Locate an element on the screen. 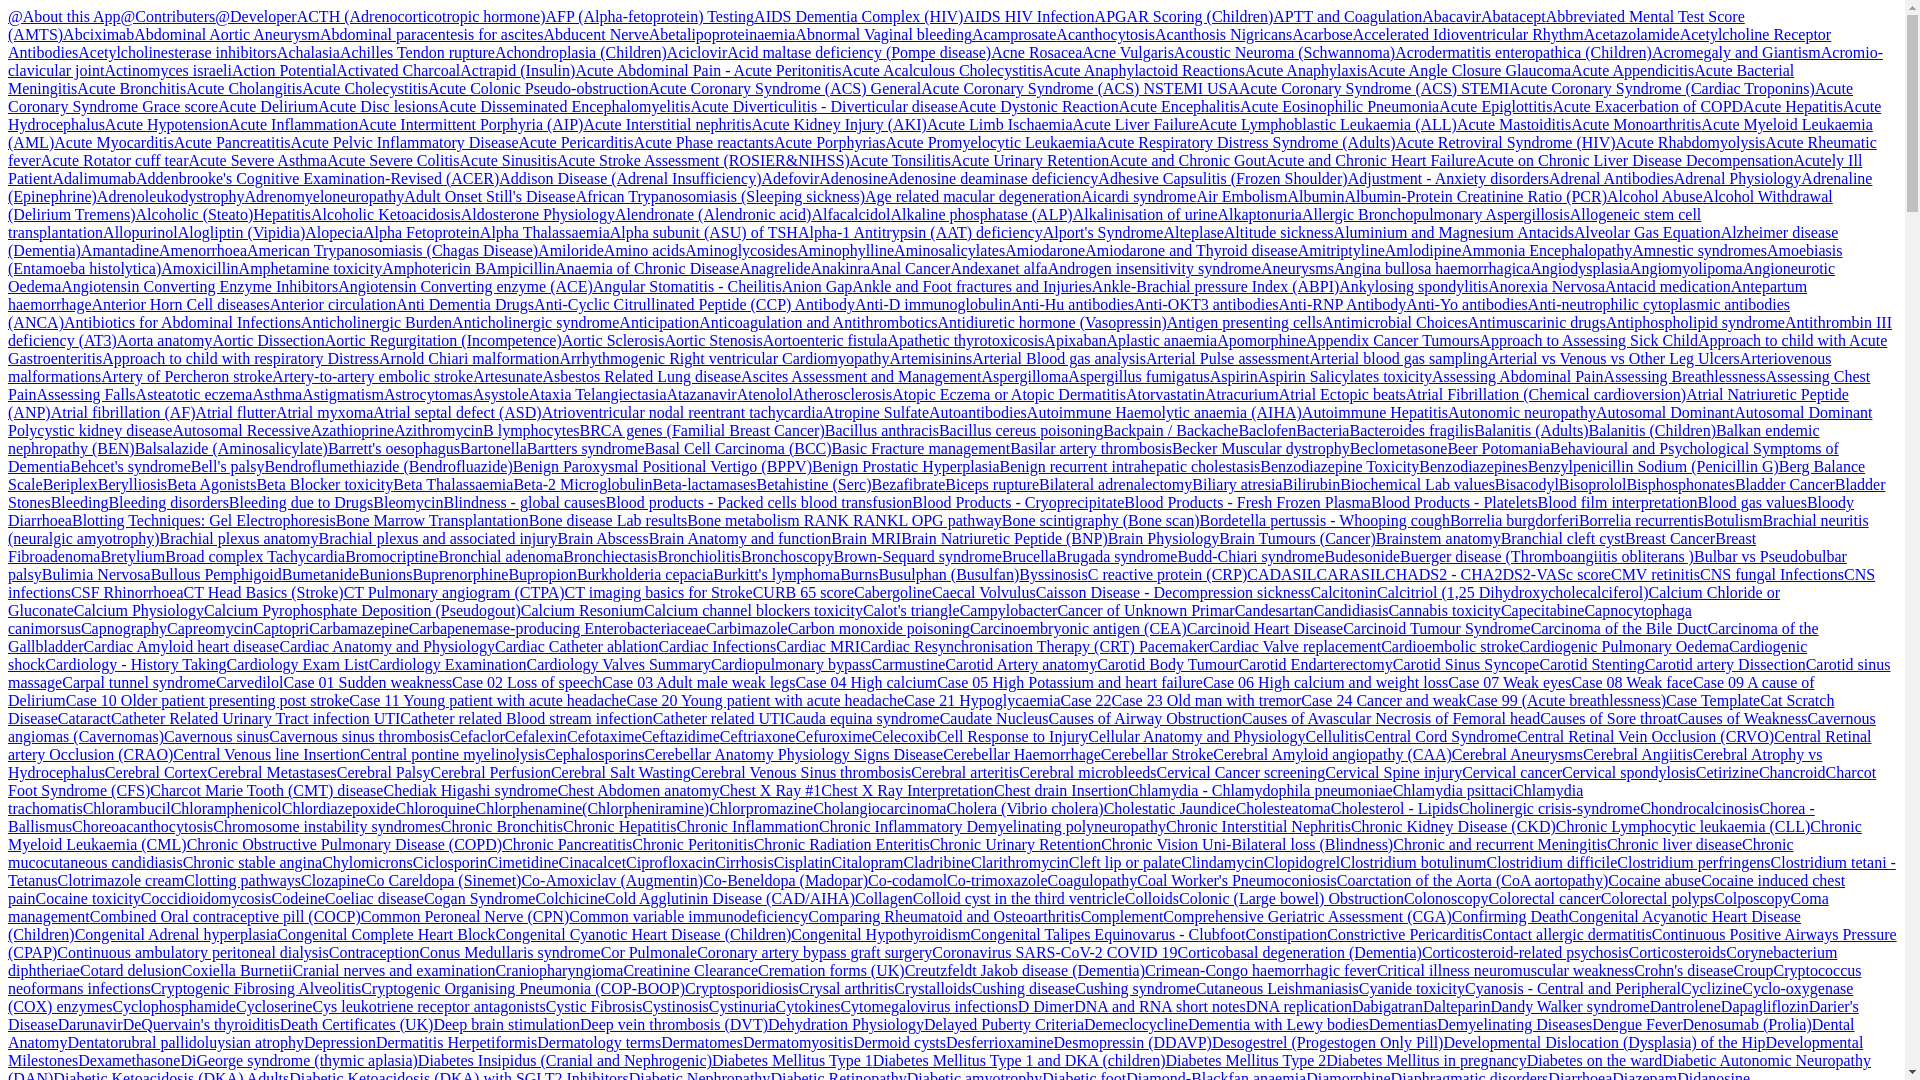 The width and height of the screenshot is (1920, 1080). Abdominal paracentesis for ascites is located at coordinates (432, 34).